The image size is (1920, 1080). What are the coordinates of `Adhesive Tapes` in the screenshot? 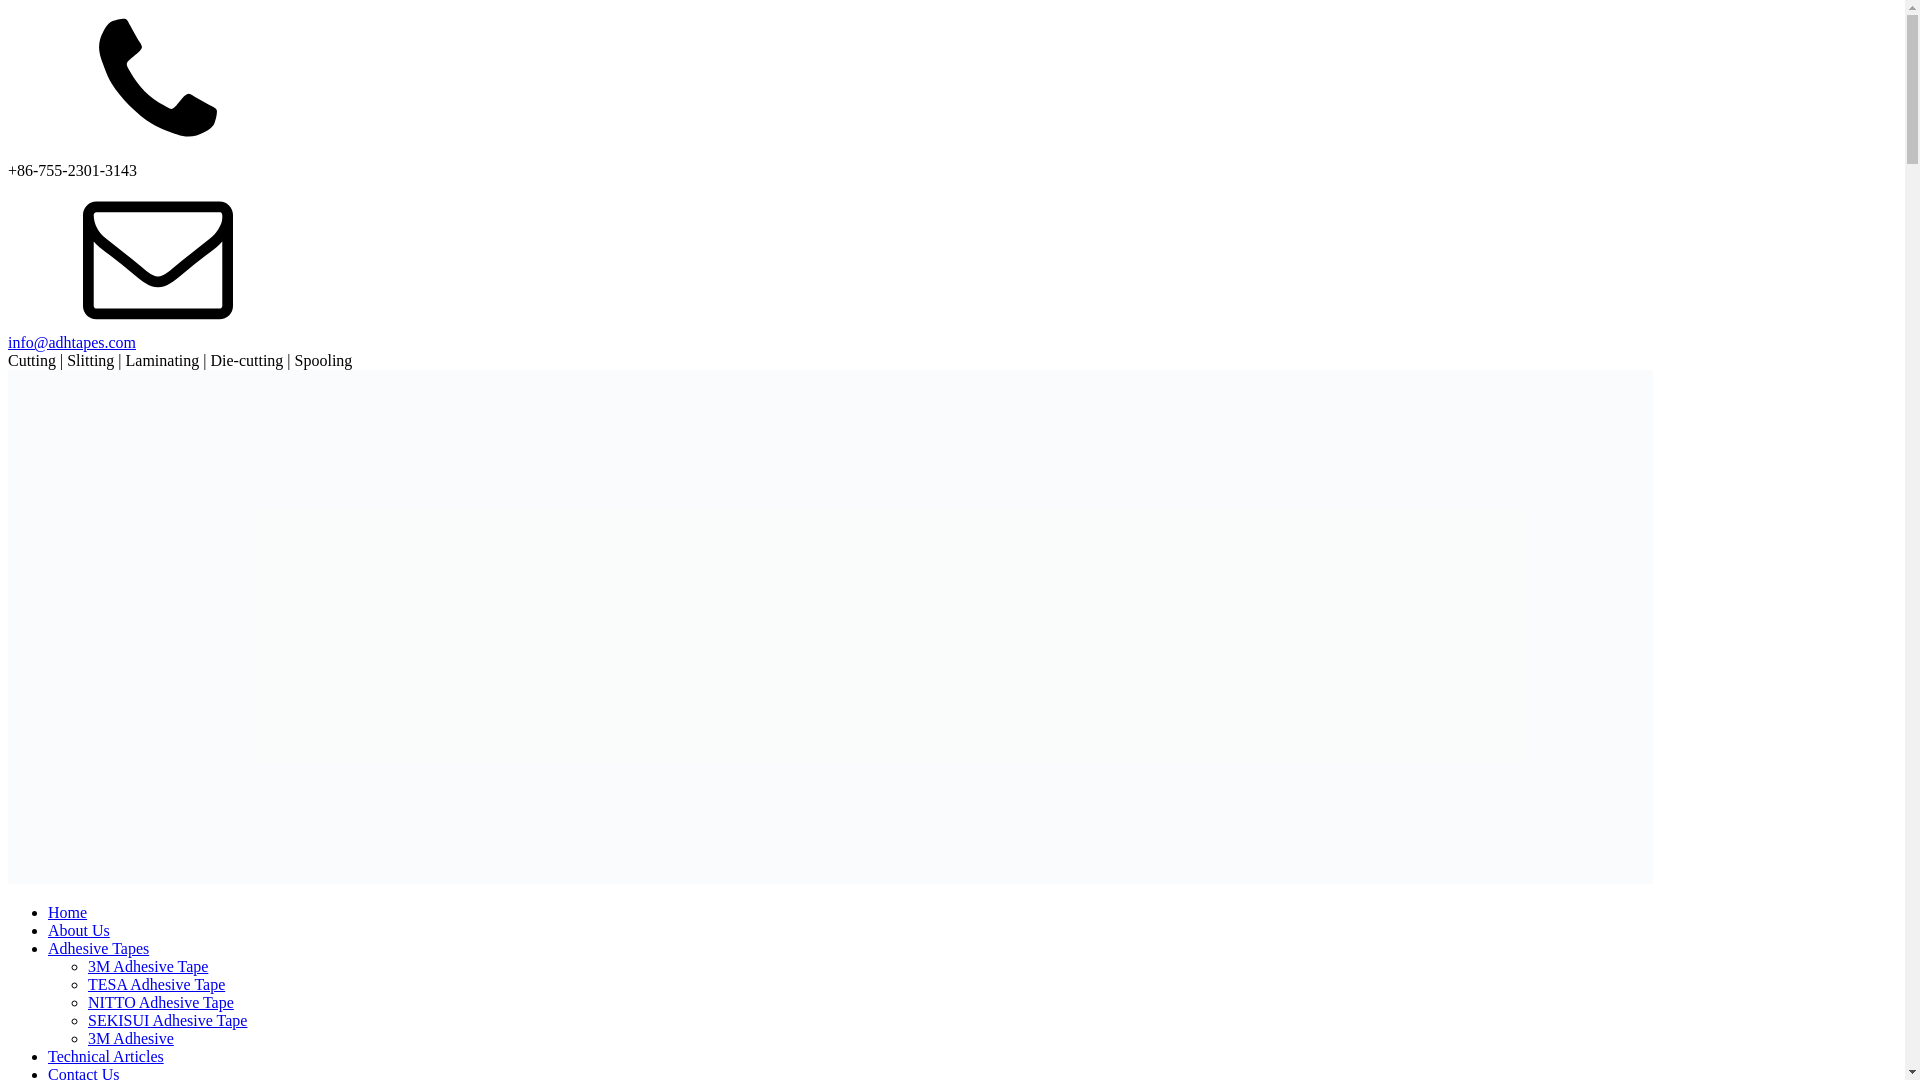 It's located at (98, 948).